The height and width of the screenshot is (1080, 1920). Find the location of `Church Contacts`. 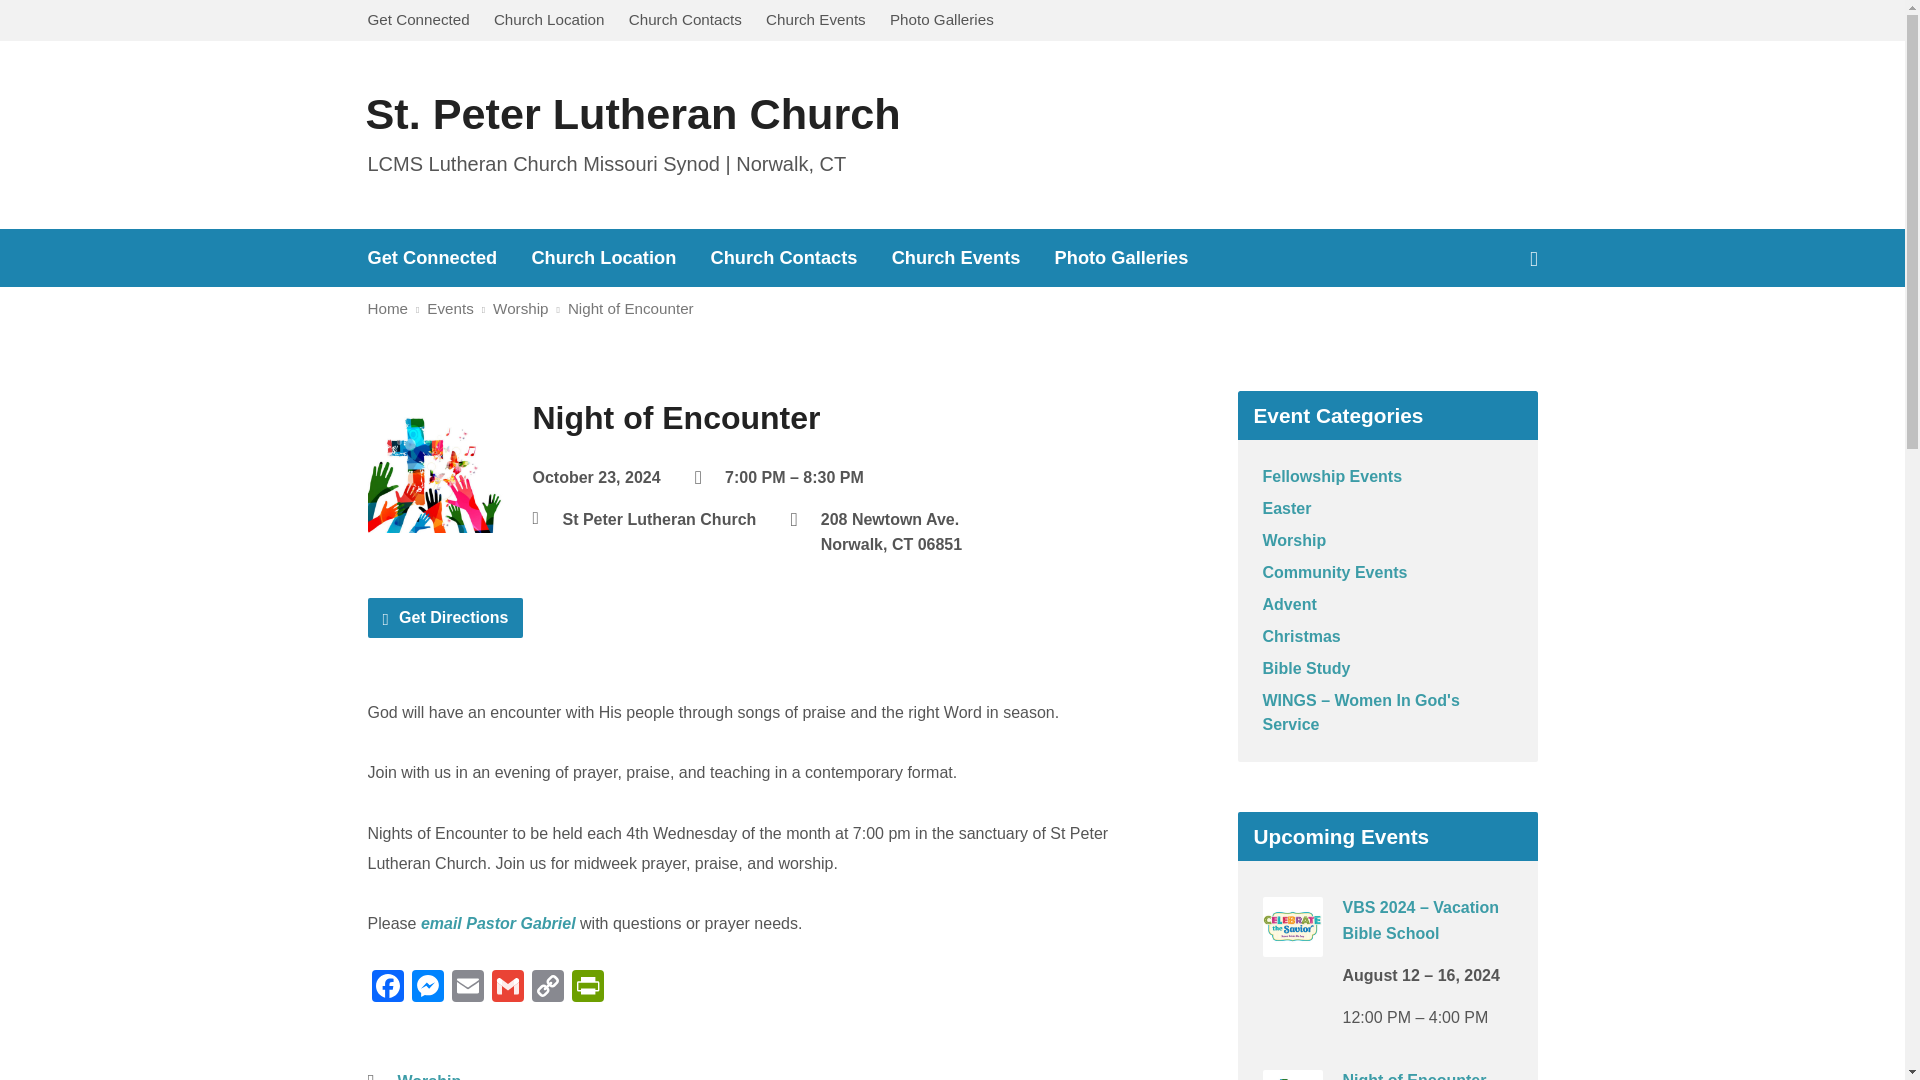

Church Contacts is located at coordinates (784, 258).